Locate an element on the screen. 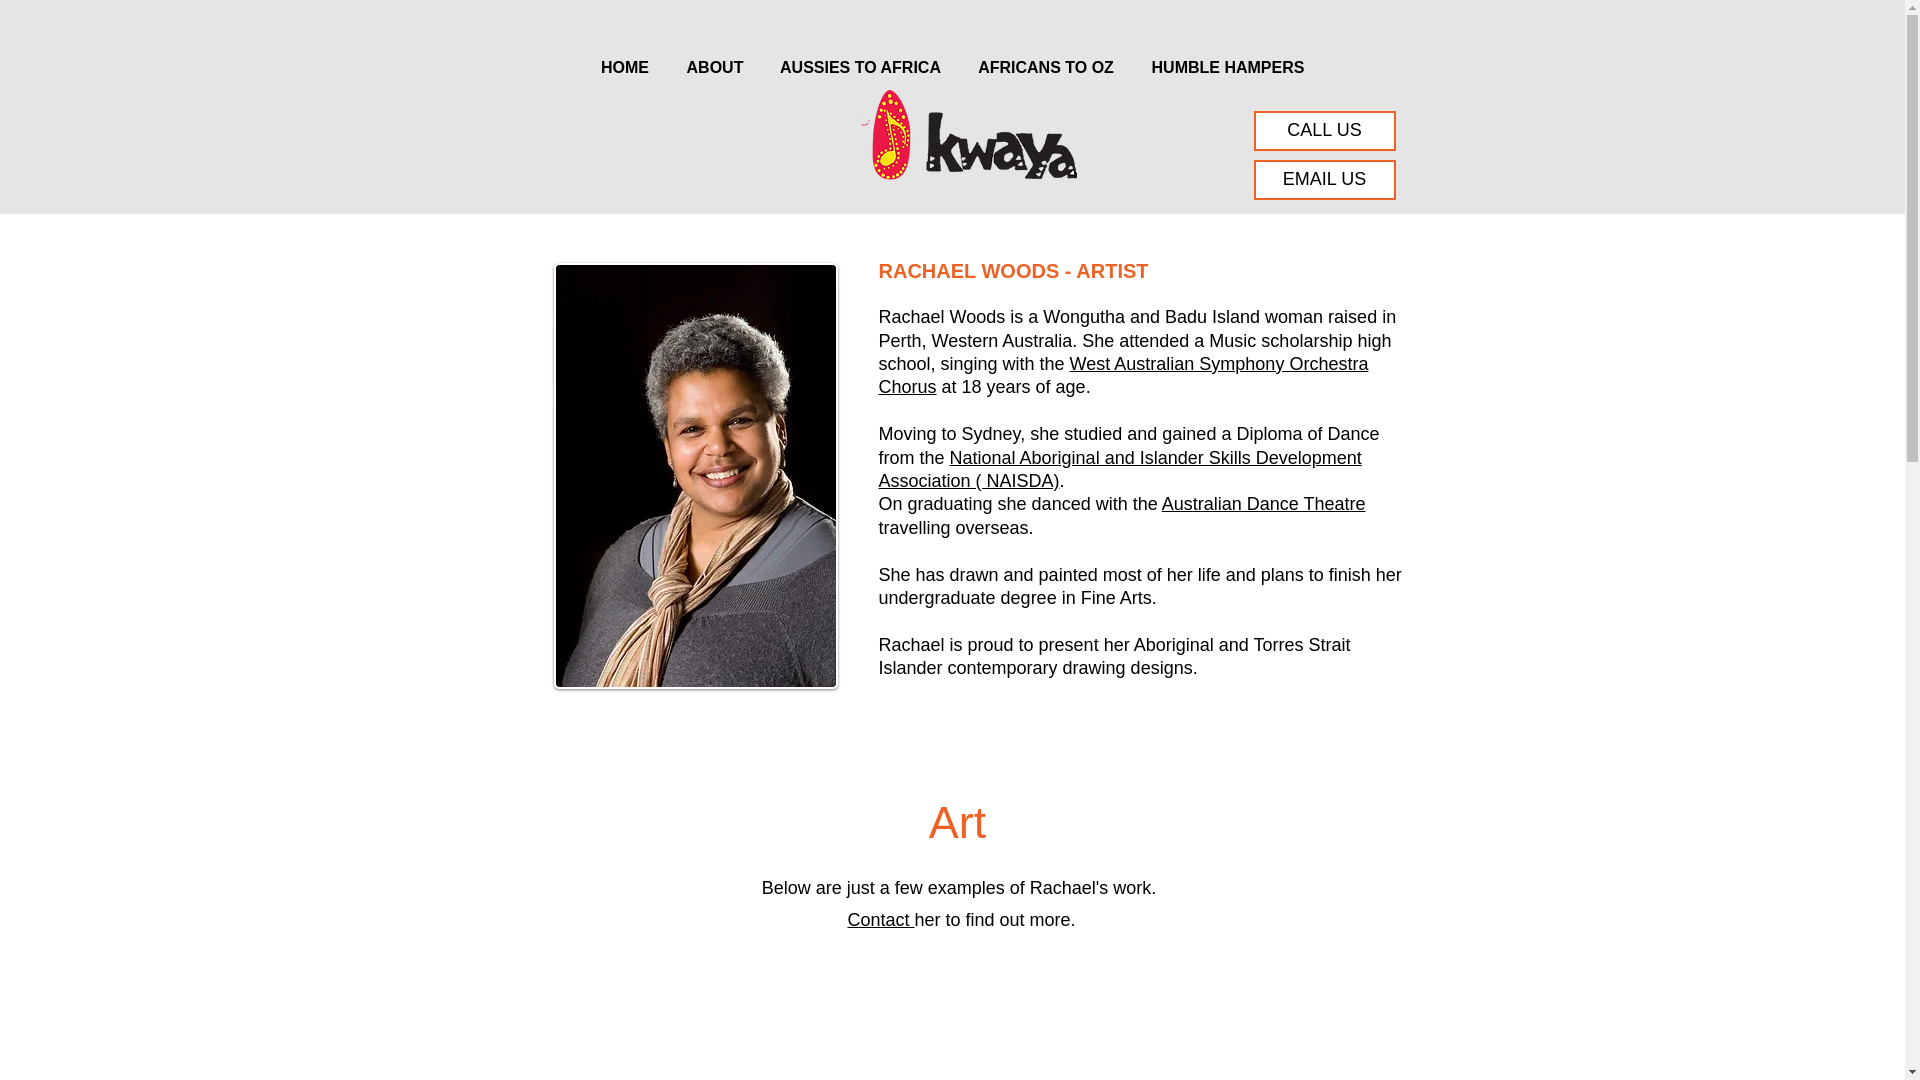 The image size is (1920, 1080). CALL US is located at coordinates (1324, 131).